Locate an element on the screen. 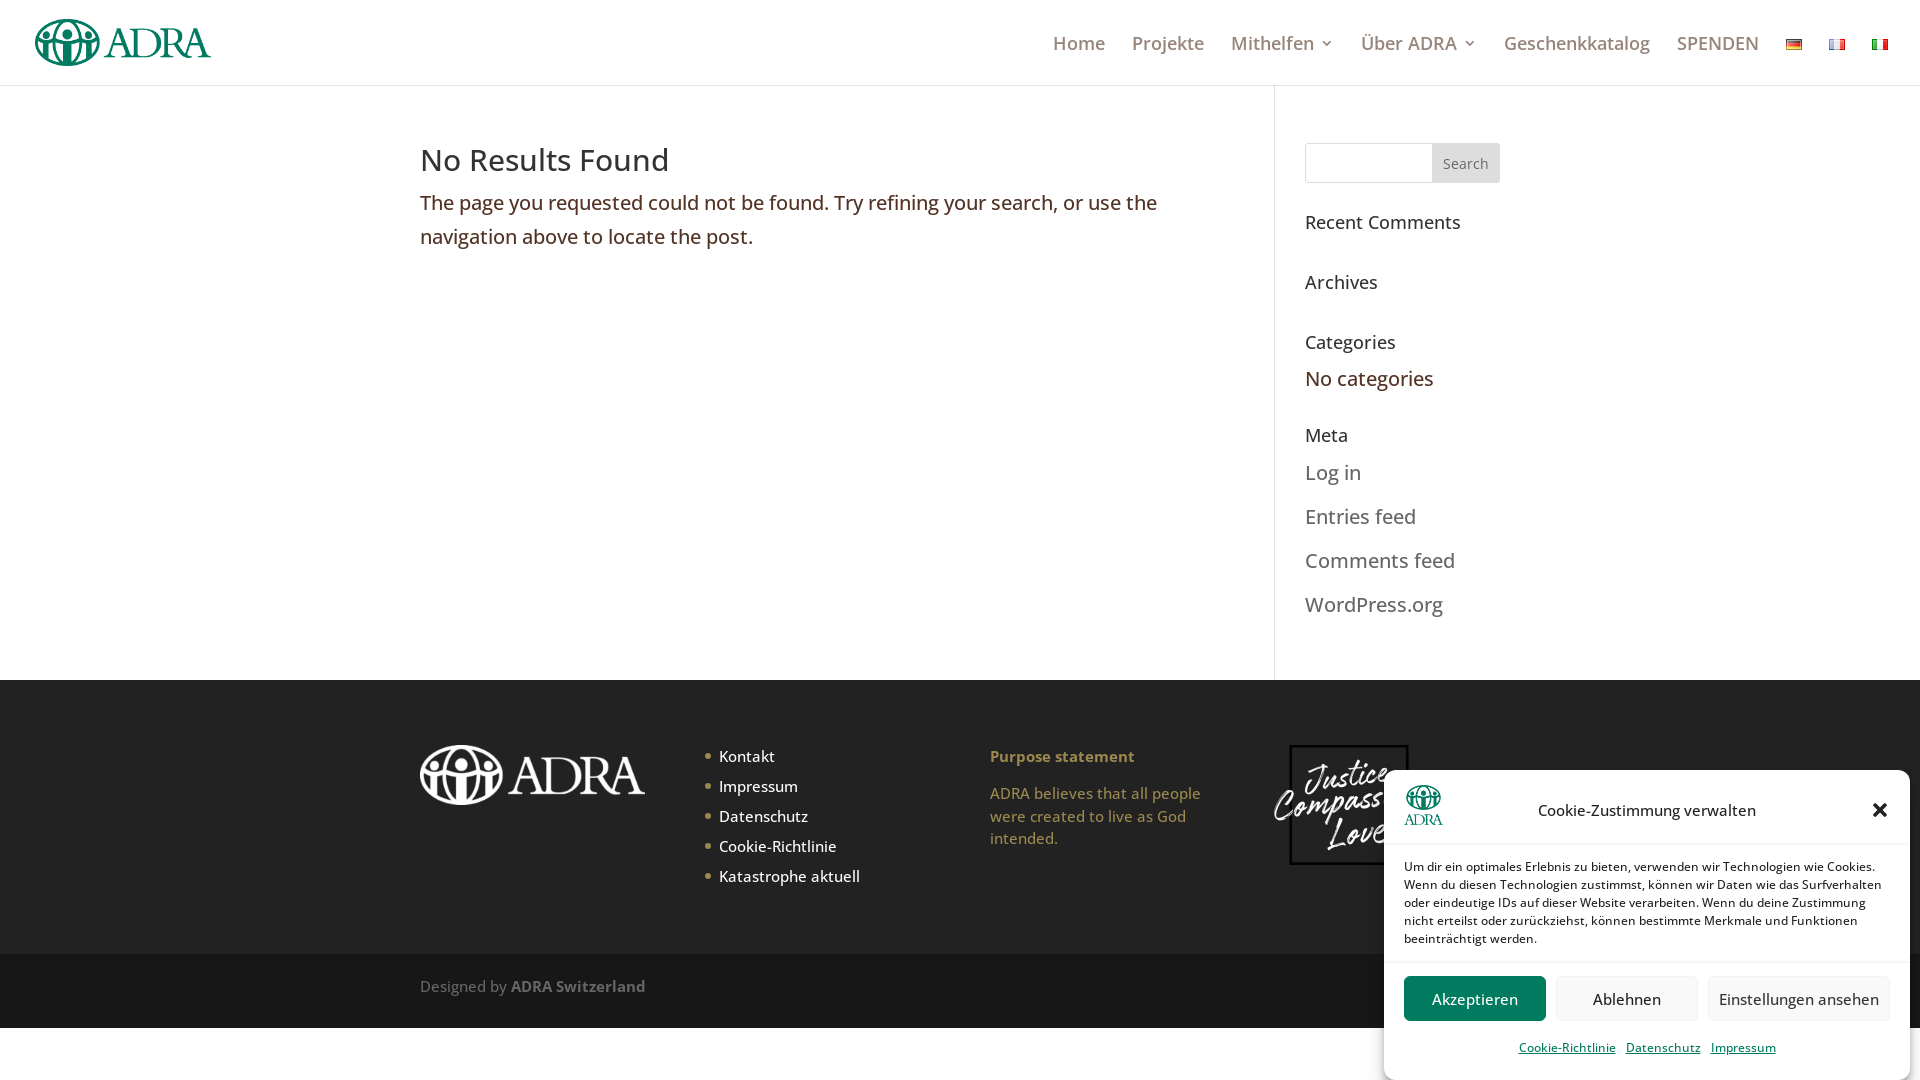  Akzeptieren is located at coordinates (1475, 998).